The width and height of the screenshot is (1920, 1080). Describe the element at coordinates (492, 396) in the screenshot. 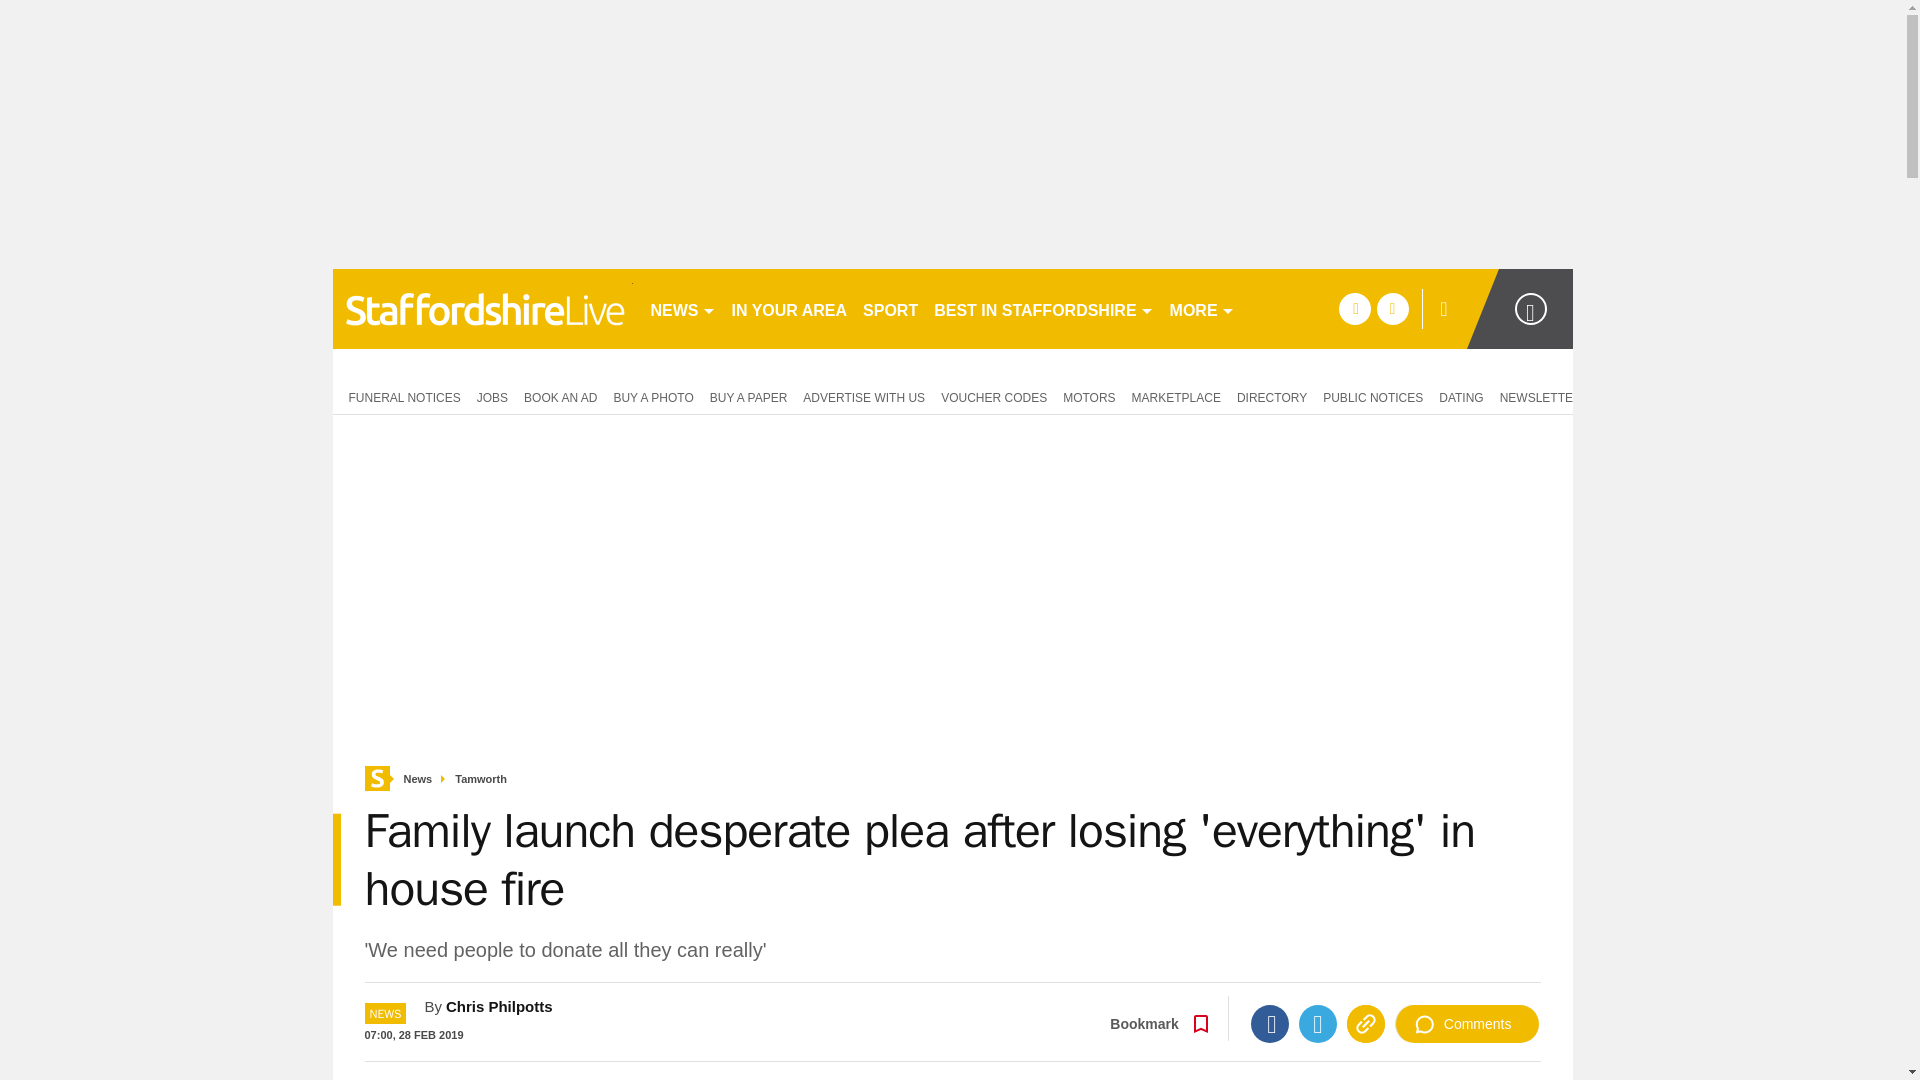

I see `JOBS` at that location.